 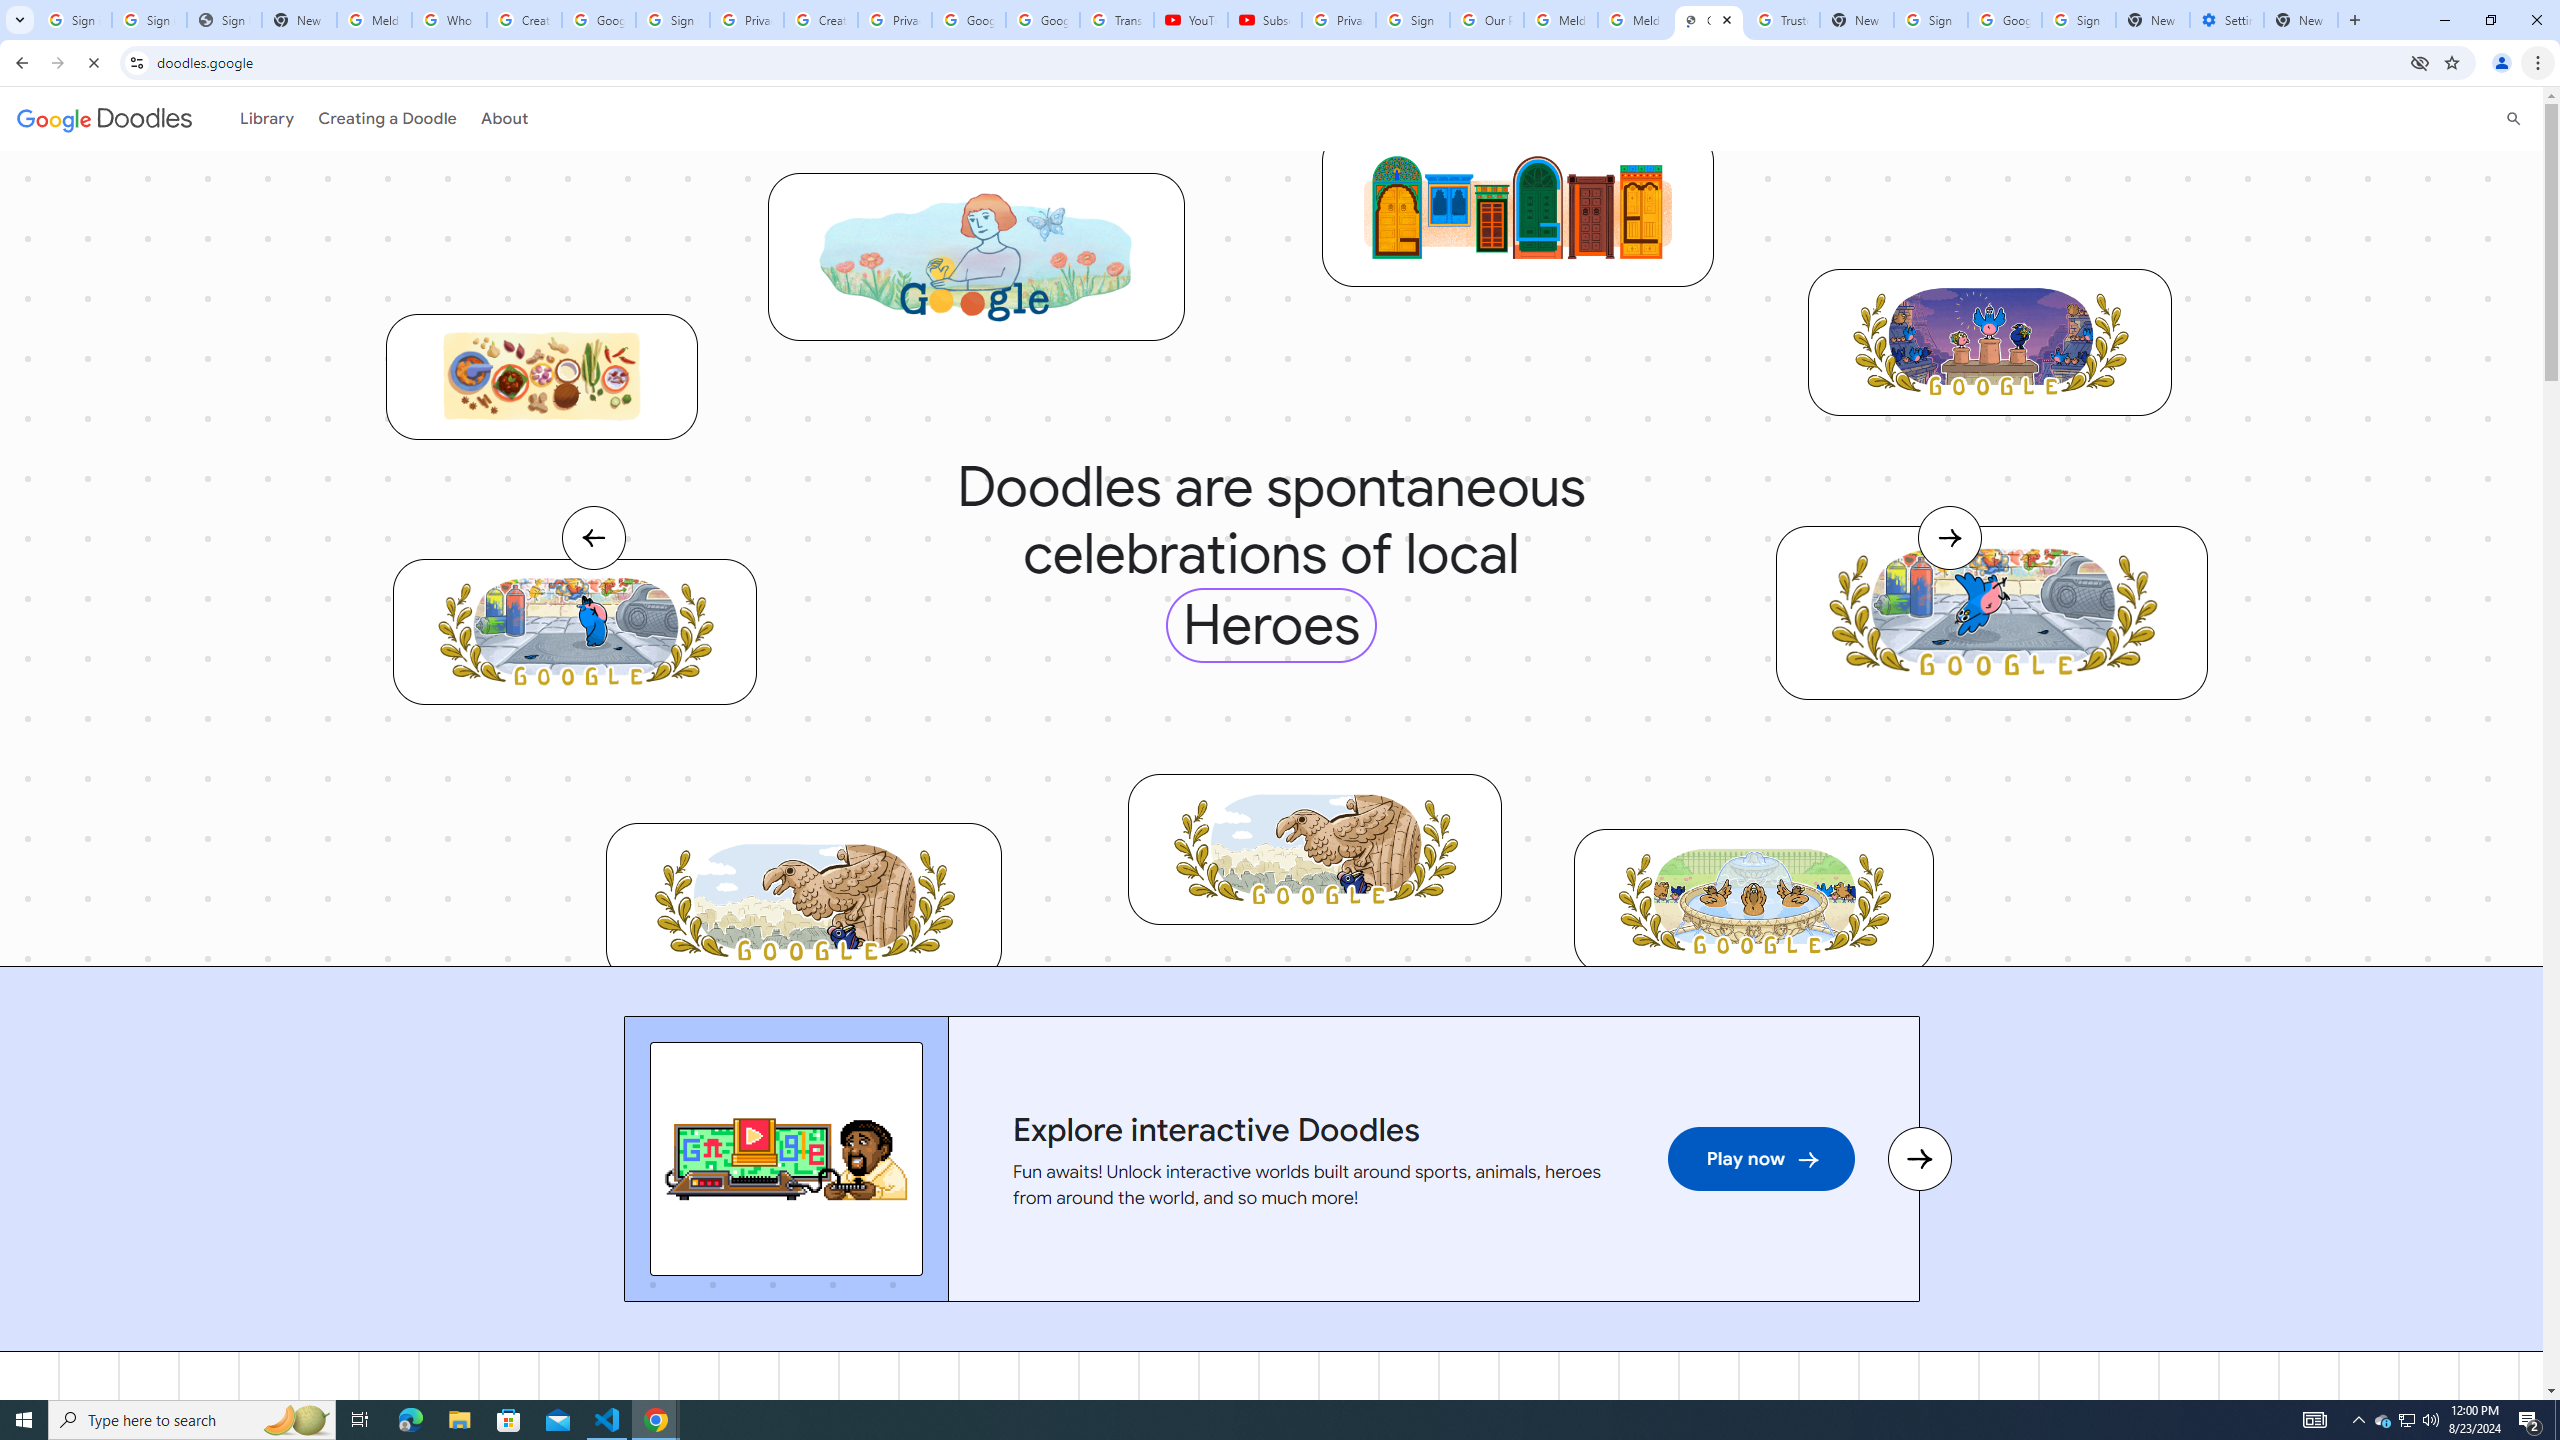 I want to click on Previous slide, so click(x=623, y=1160).